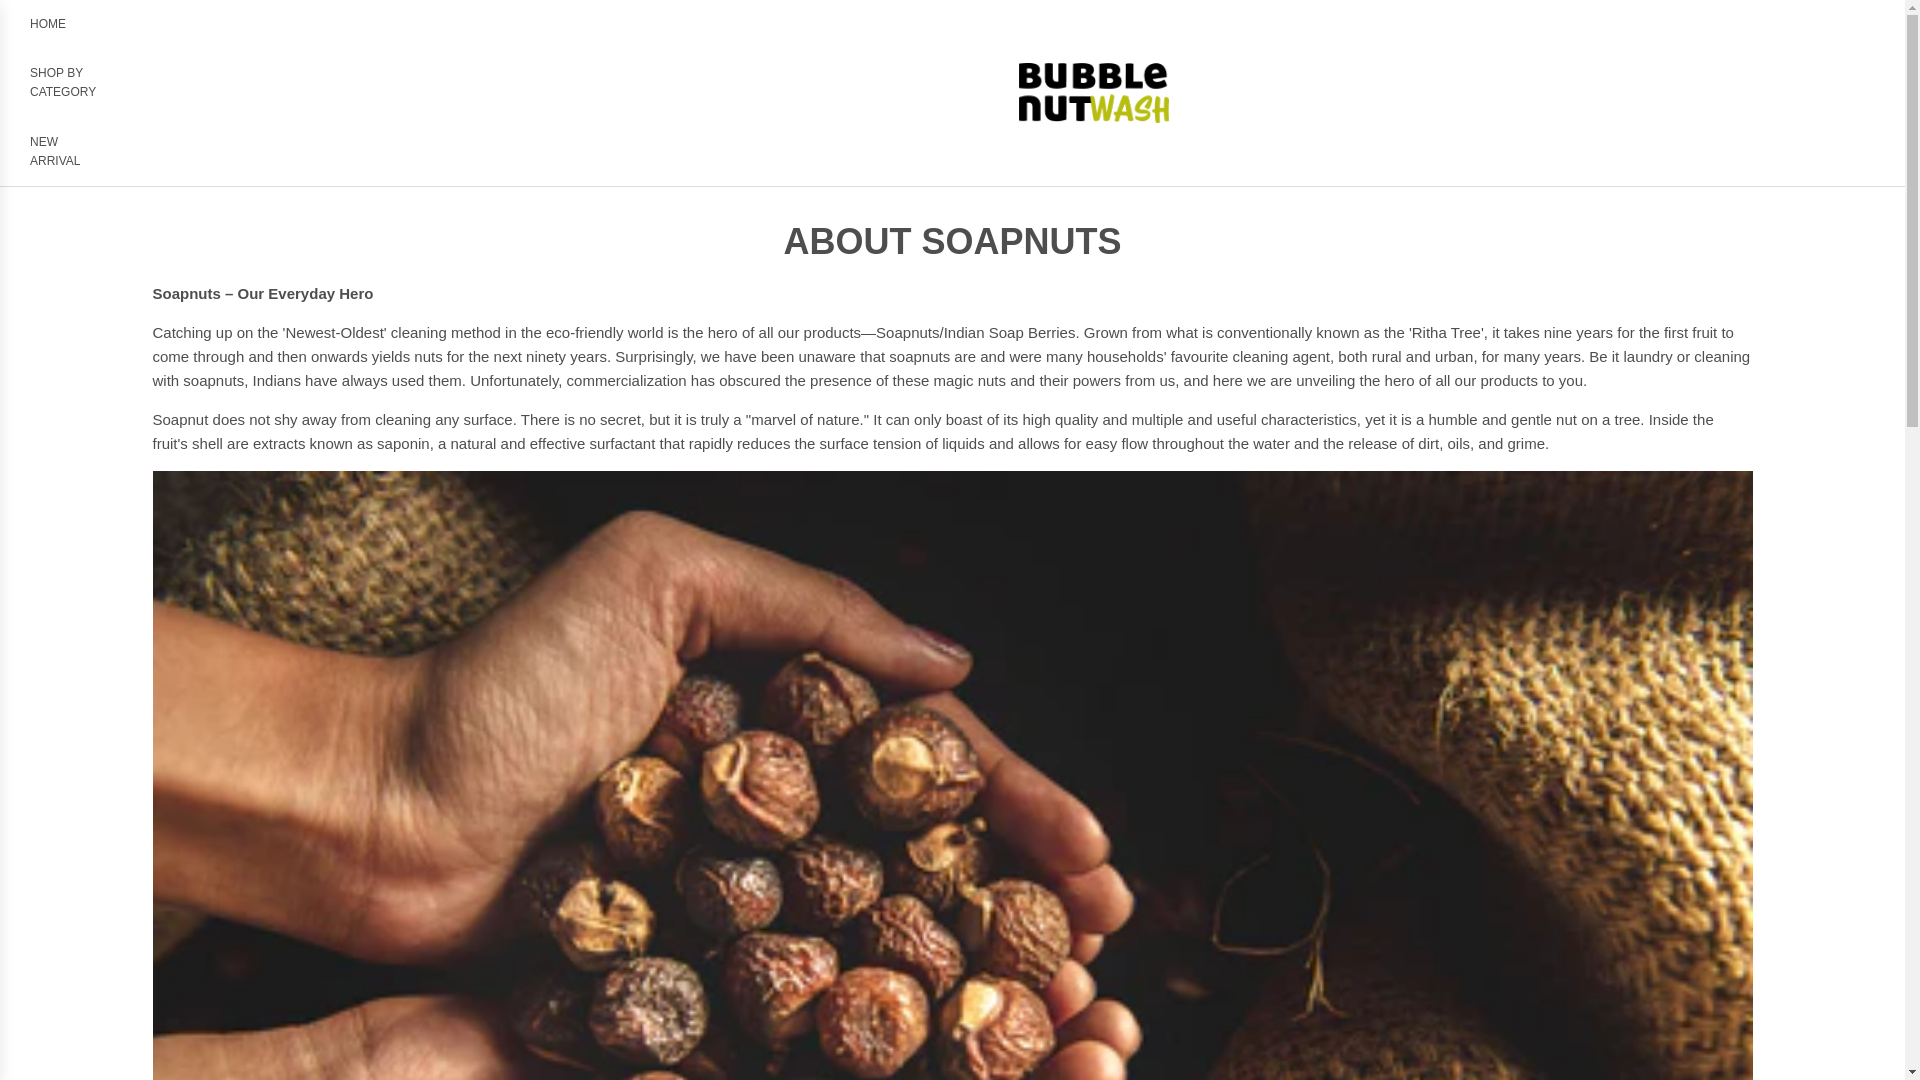 Image resolution: width=1920 pixels, height=1080 pixels. Describe the element at coordinates (63, 82) in the screenshot. I see `SHOP BY CATEGORY` at that location.